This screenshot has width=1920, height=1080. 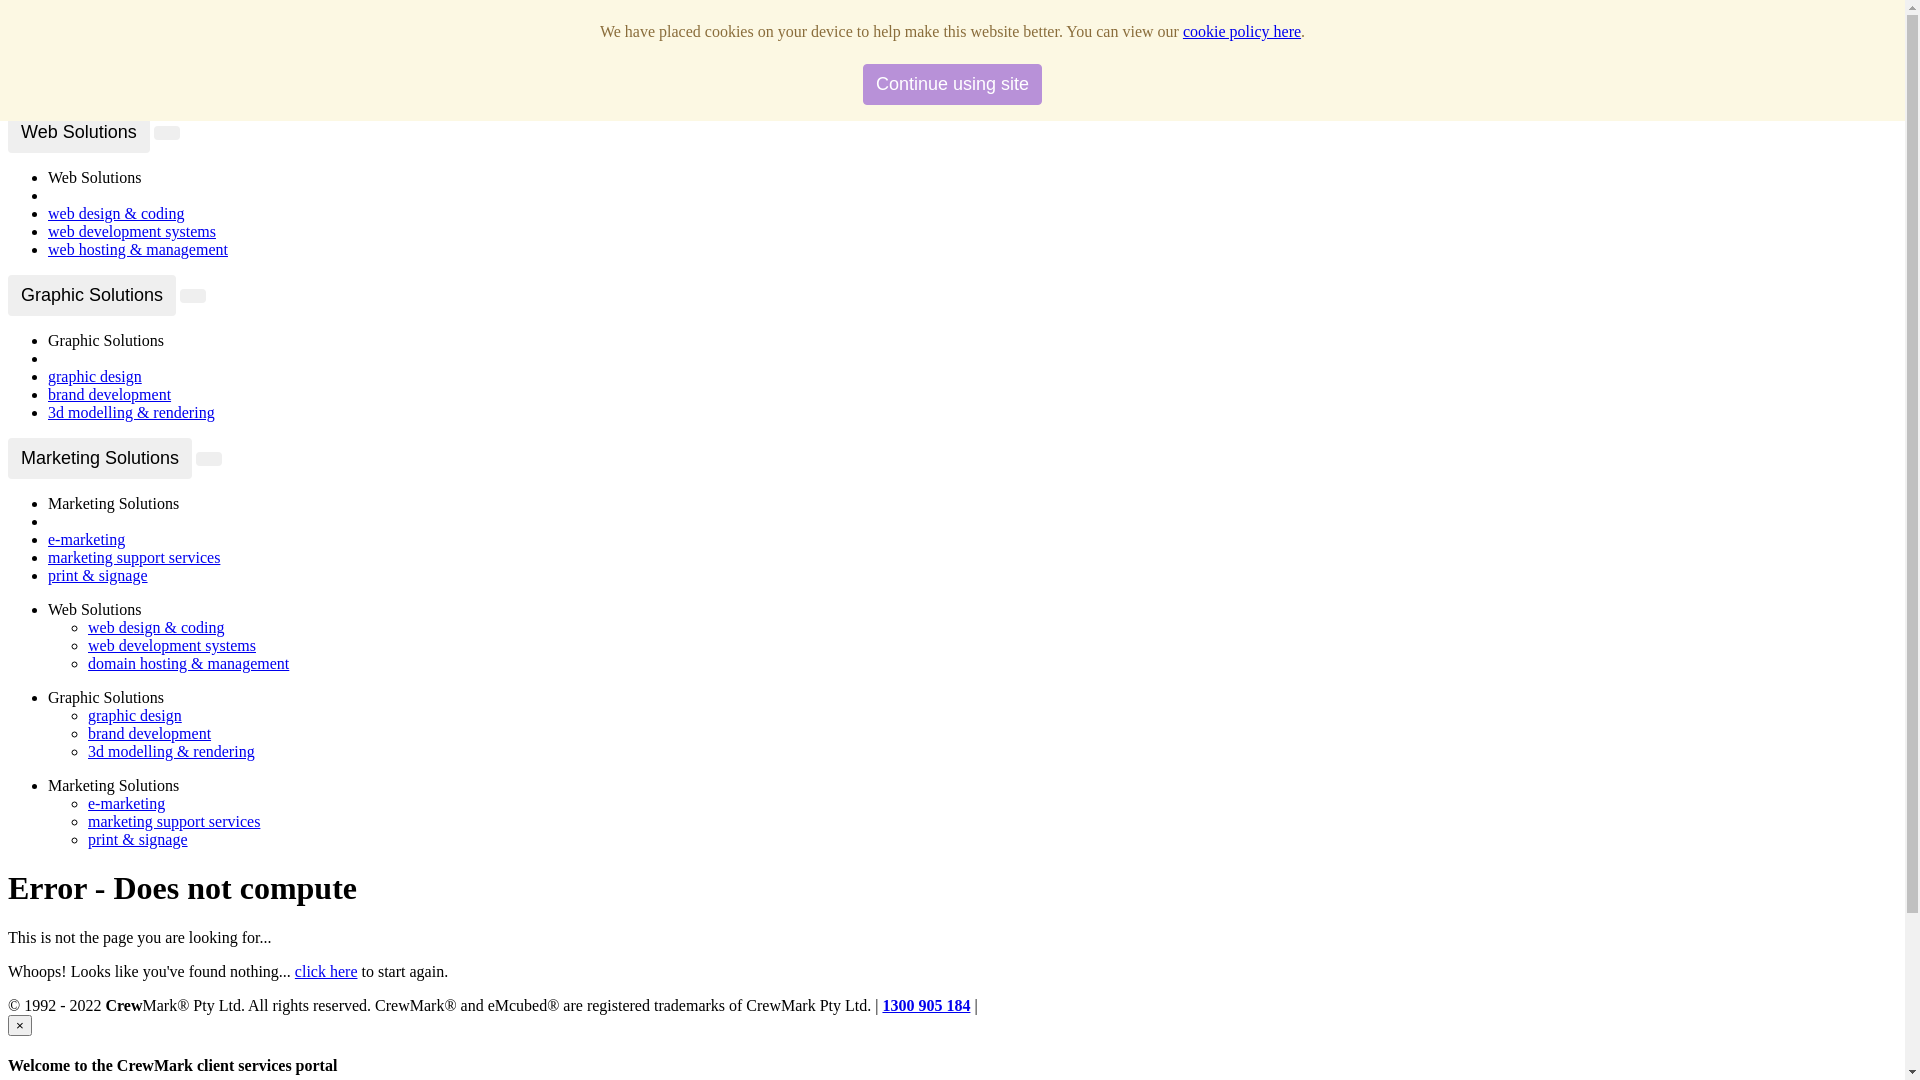 I want to click on e-marketing, so click(x=126, y=804).